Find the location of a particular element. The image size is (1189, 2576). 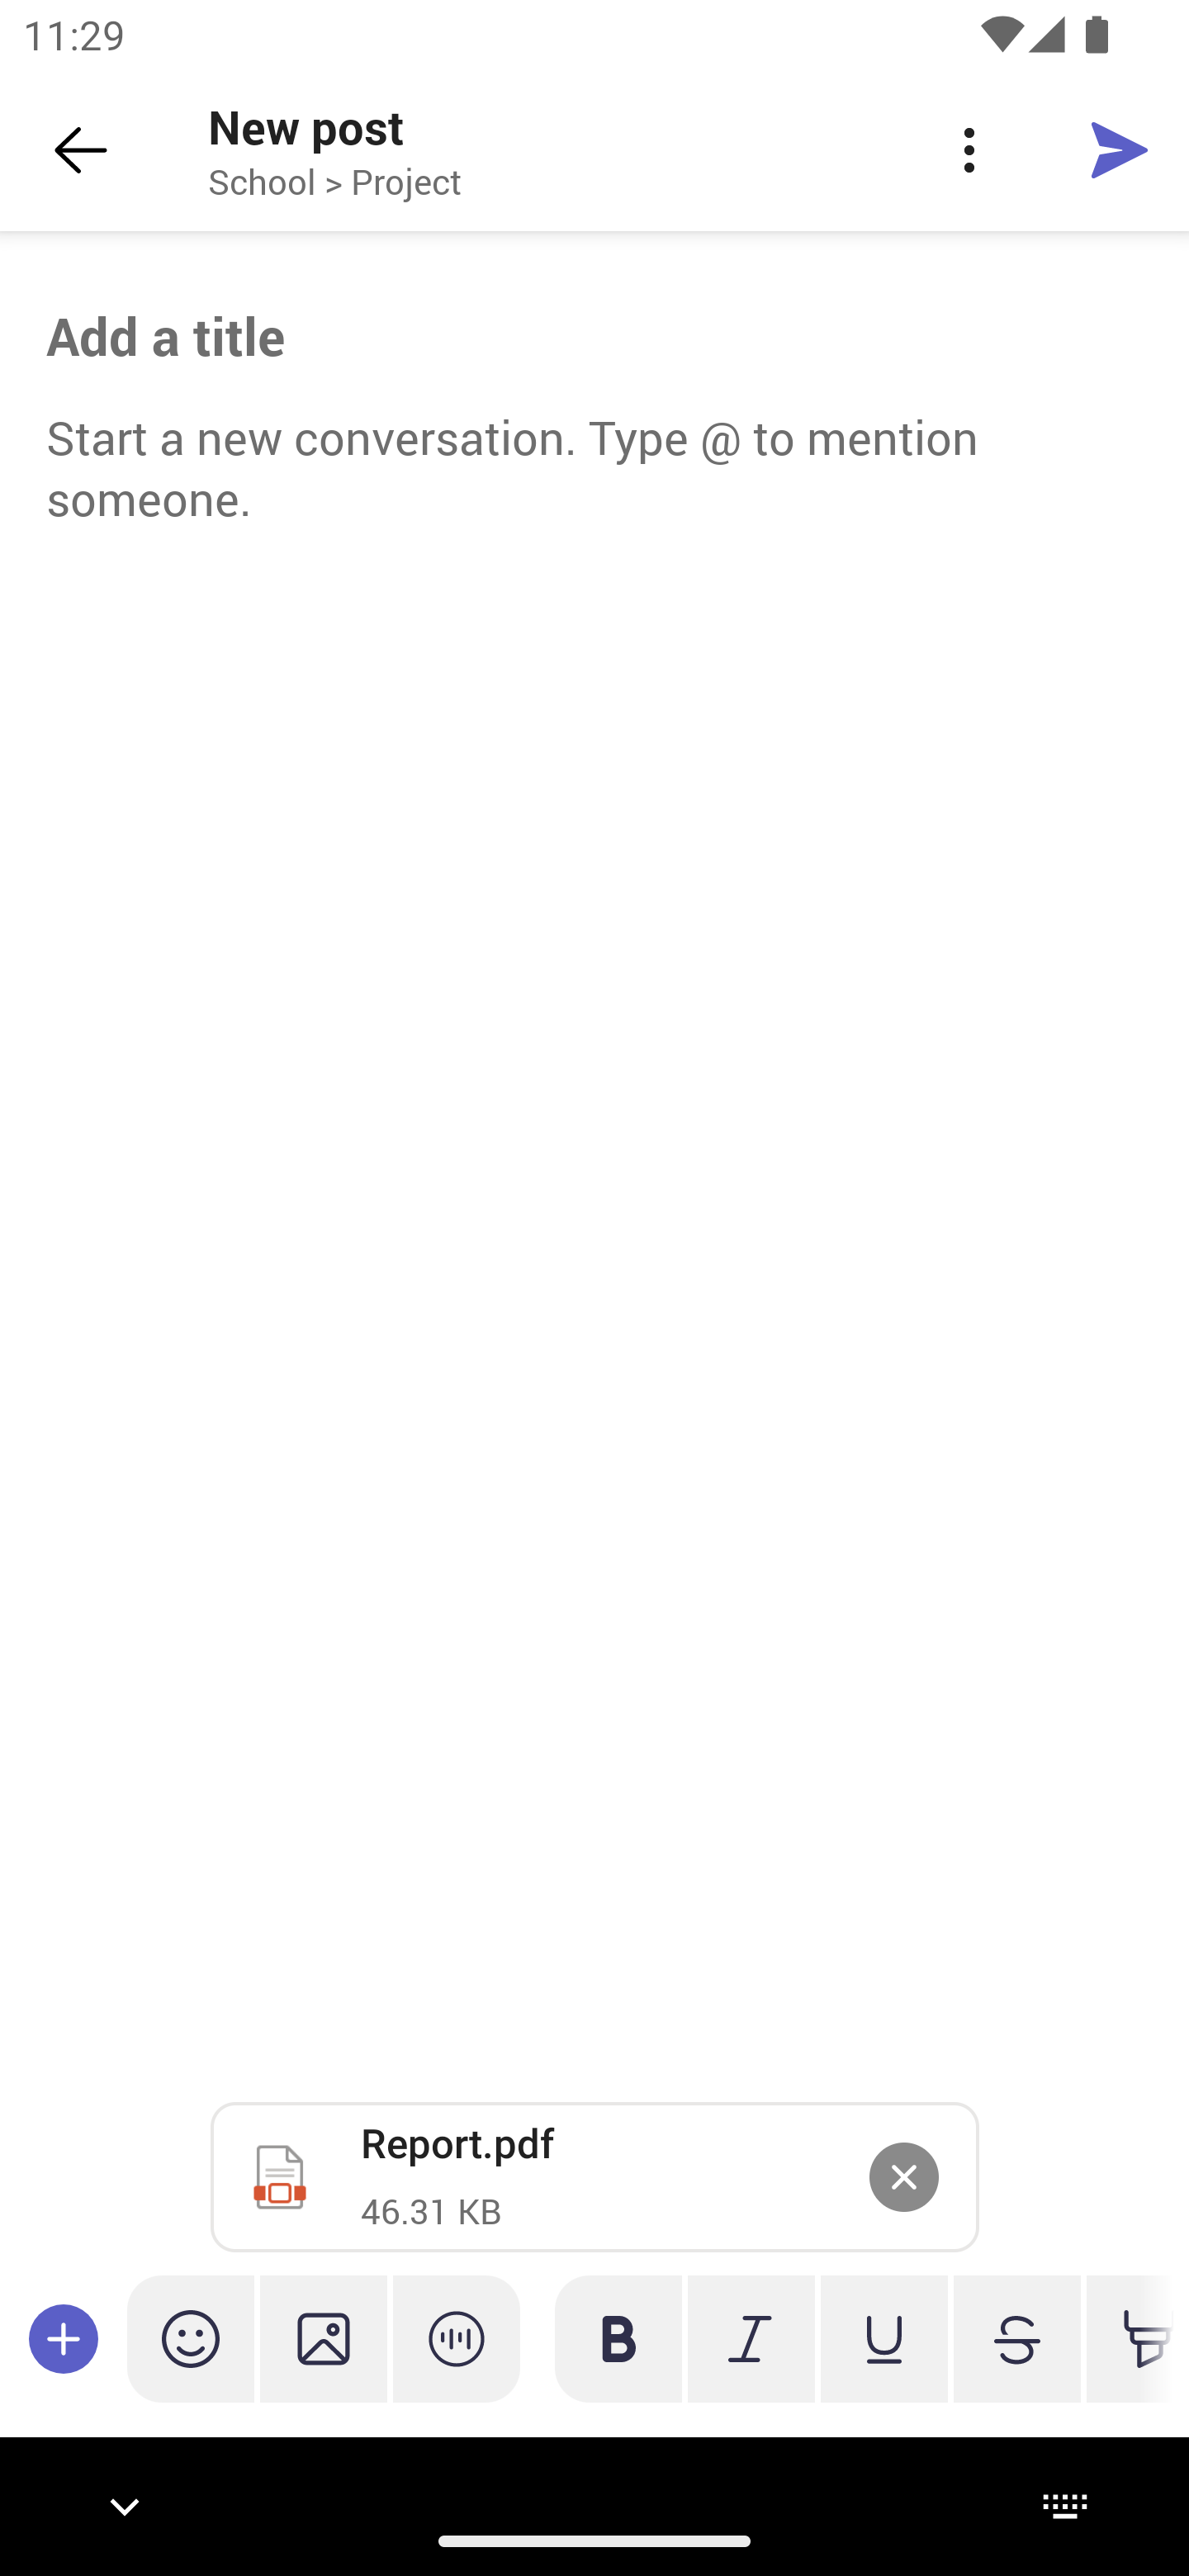

Email options is located at coordinates (969, 150).